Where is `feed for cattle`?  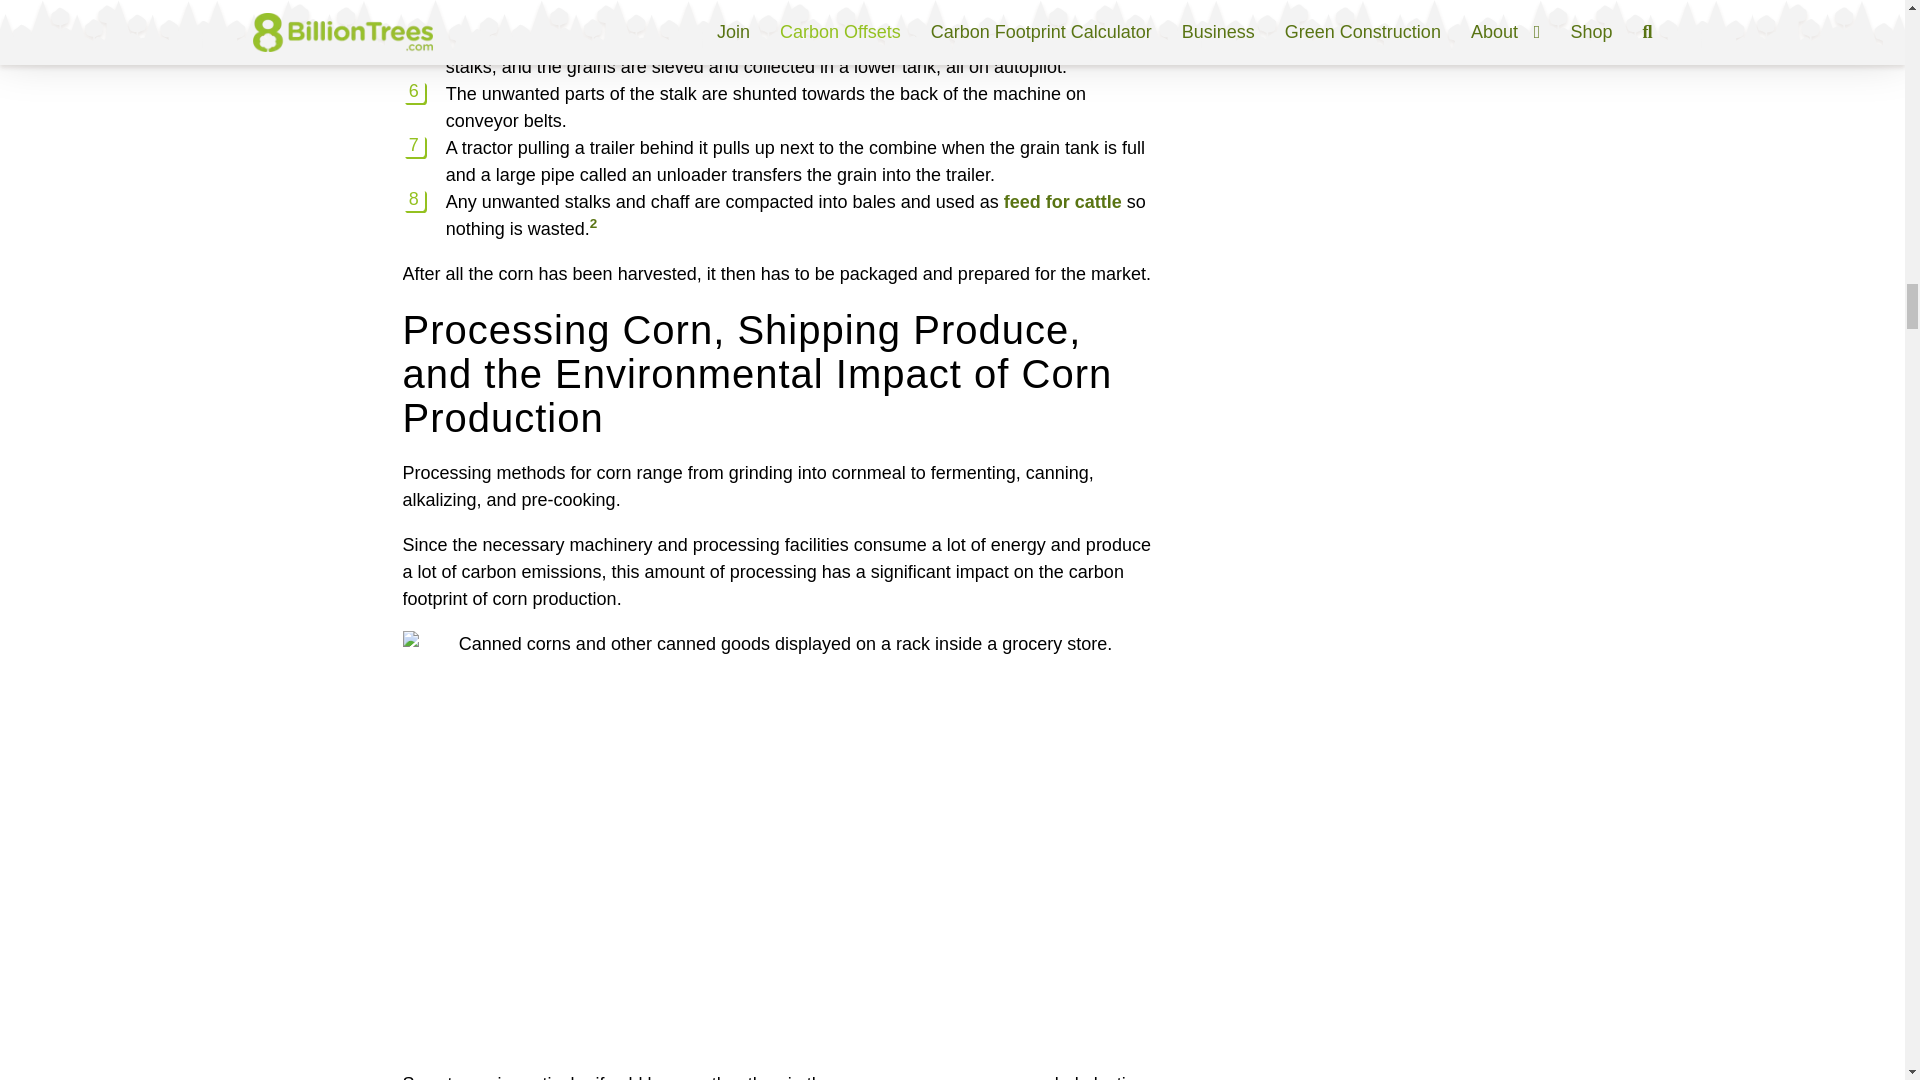
feed for cattle is located at coordinates (1062, 202).